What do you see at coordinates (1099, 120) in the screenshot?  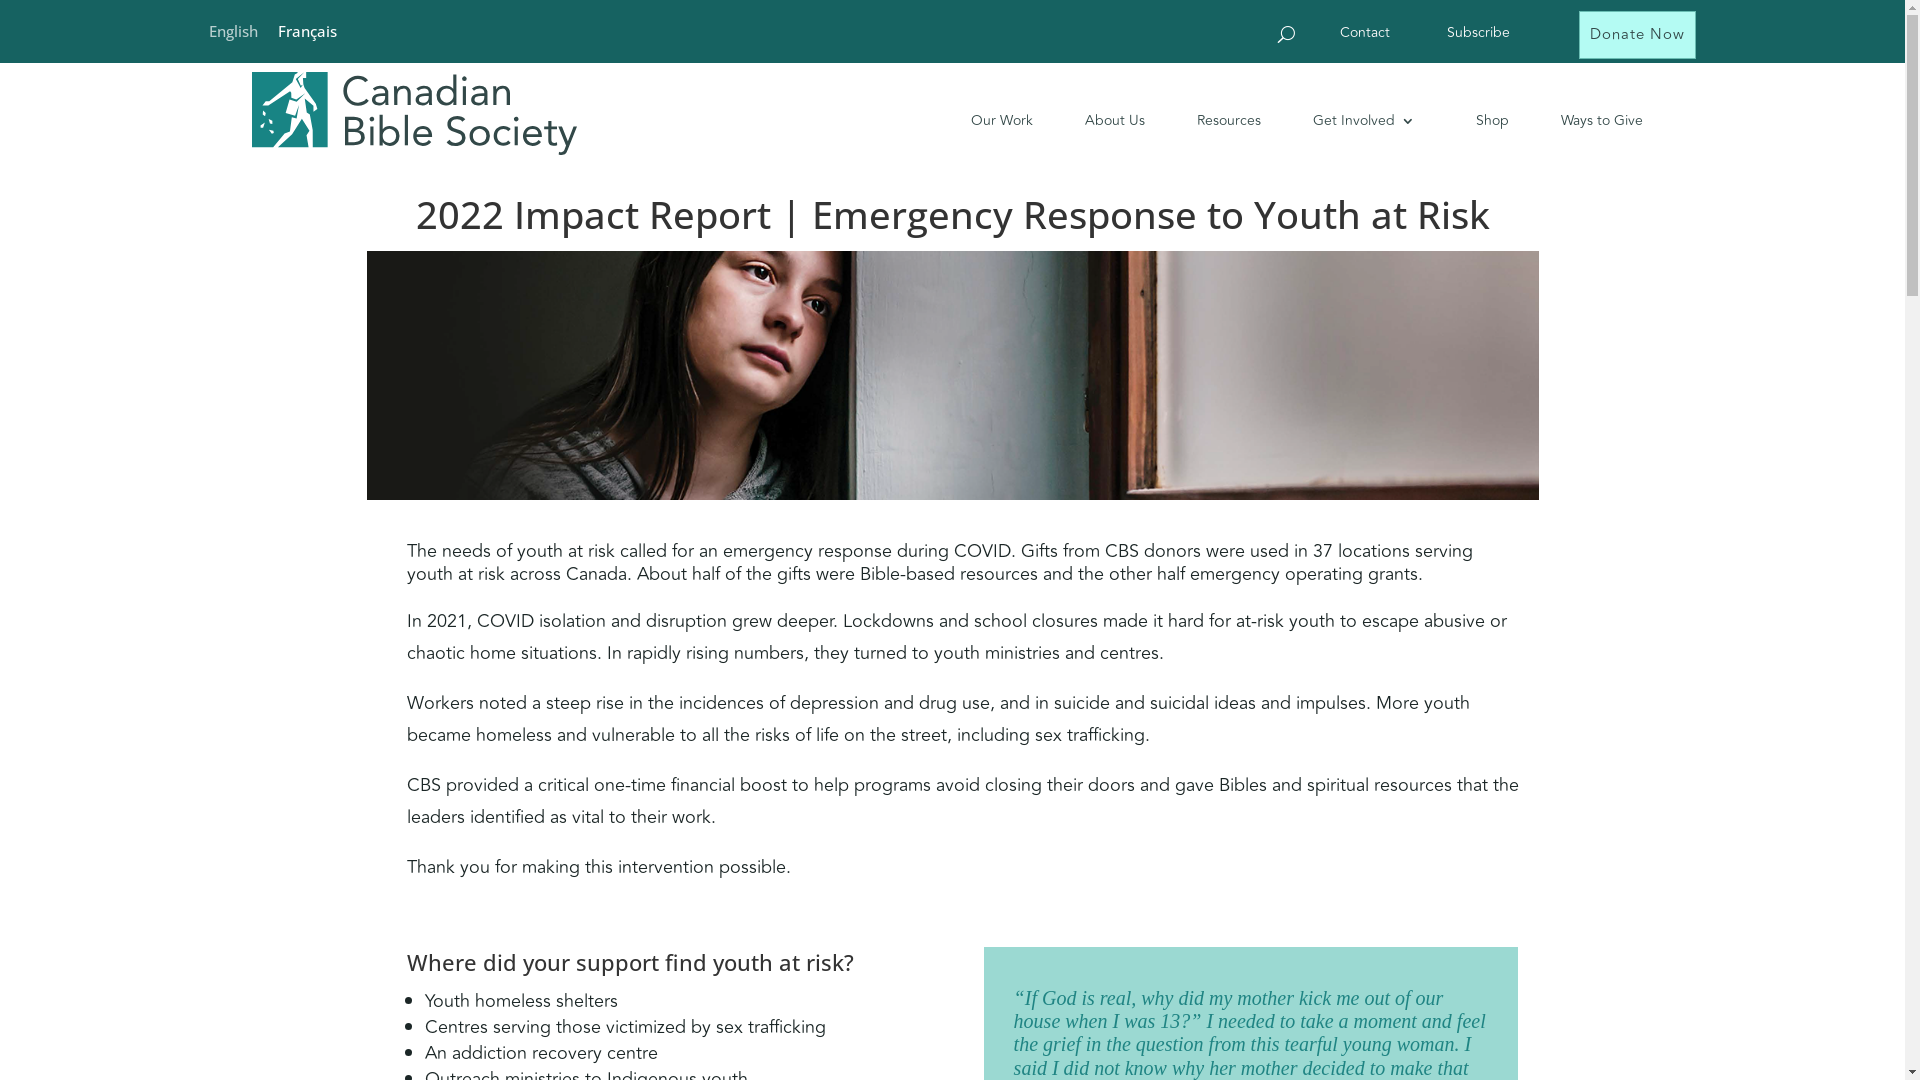 I see `About Us` at bounding box center [1099, 120].